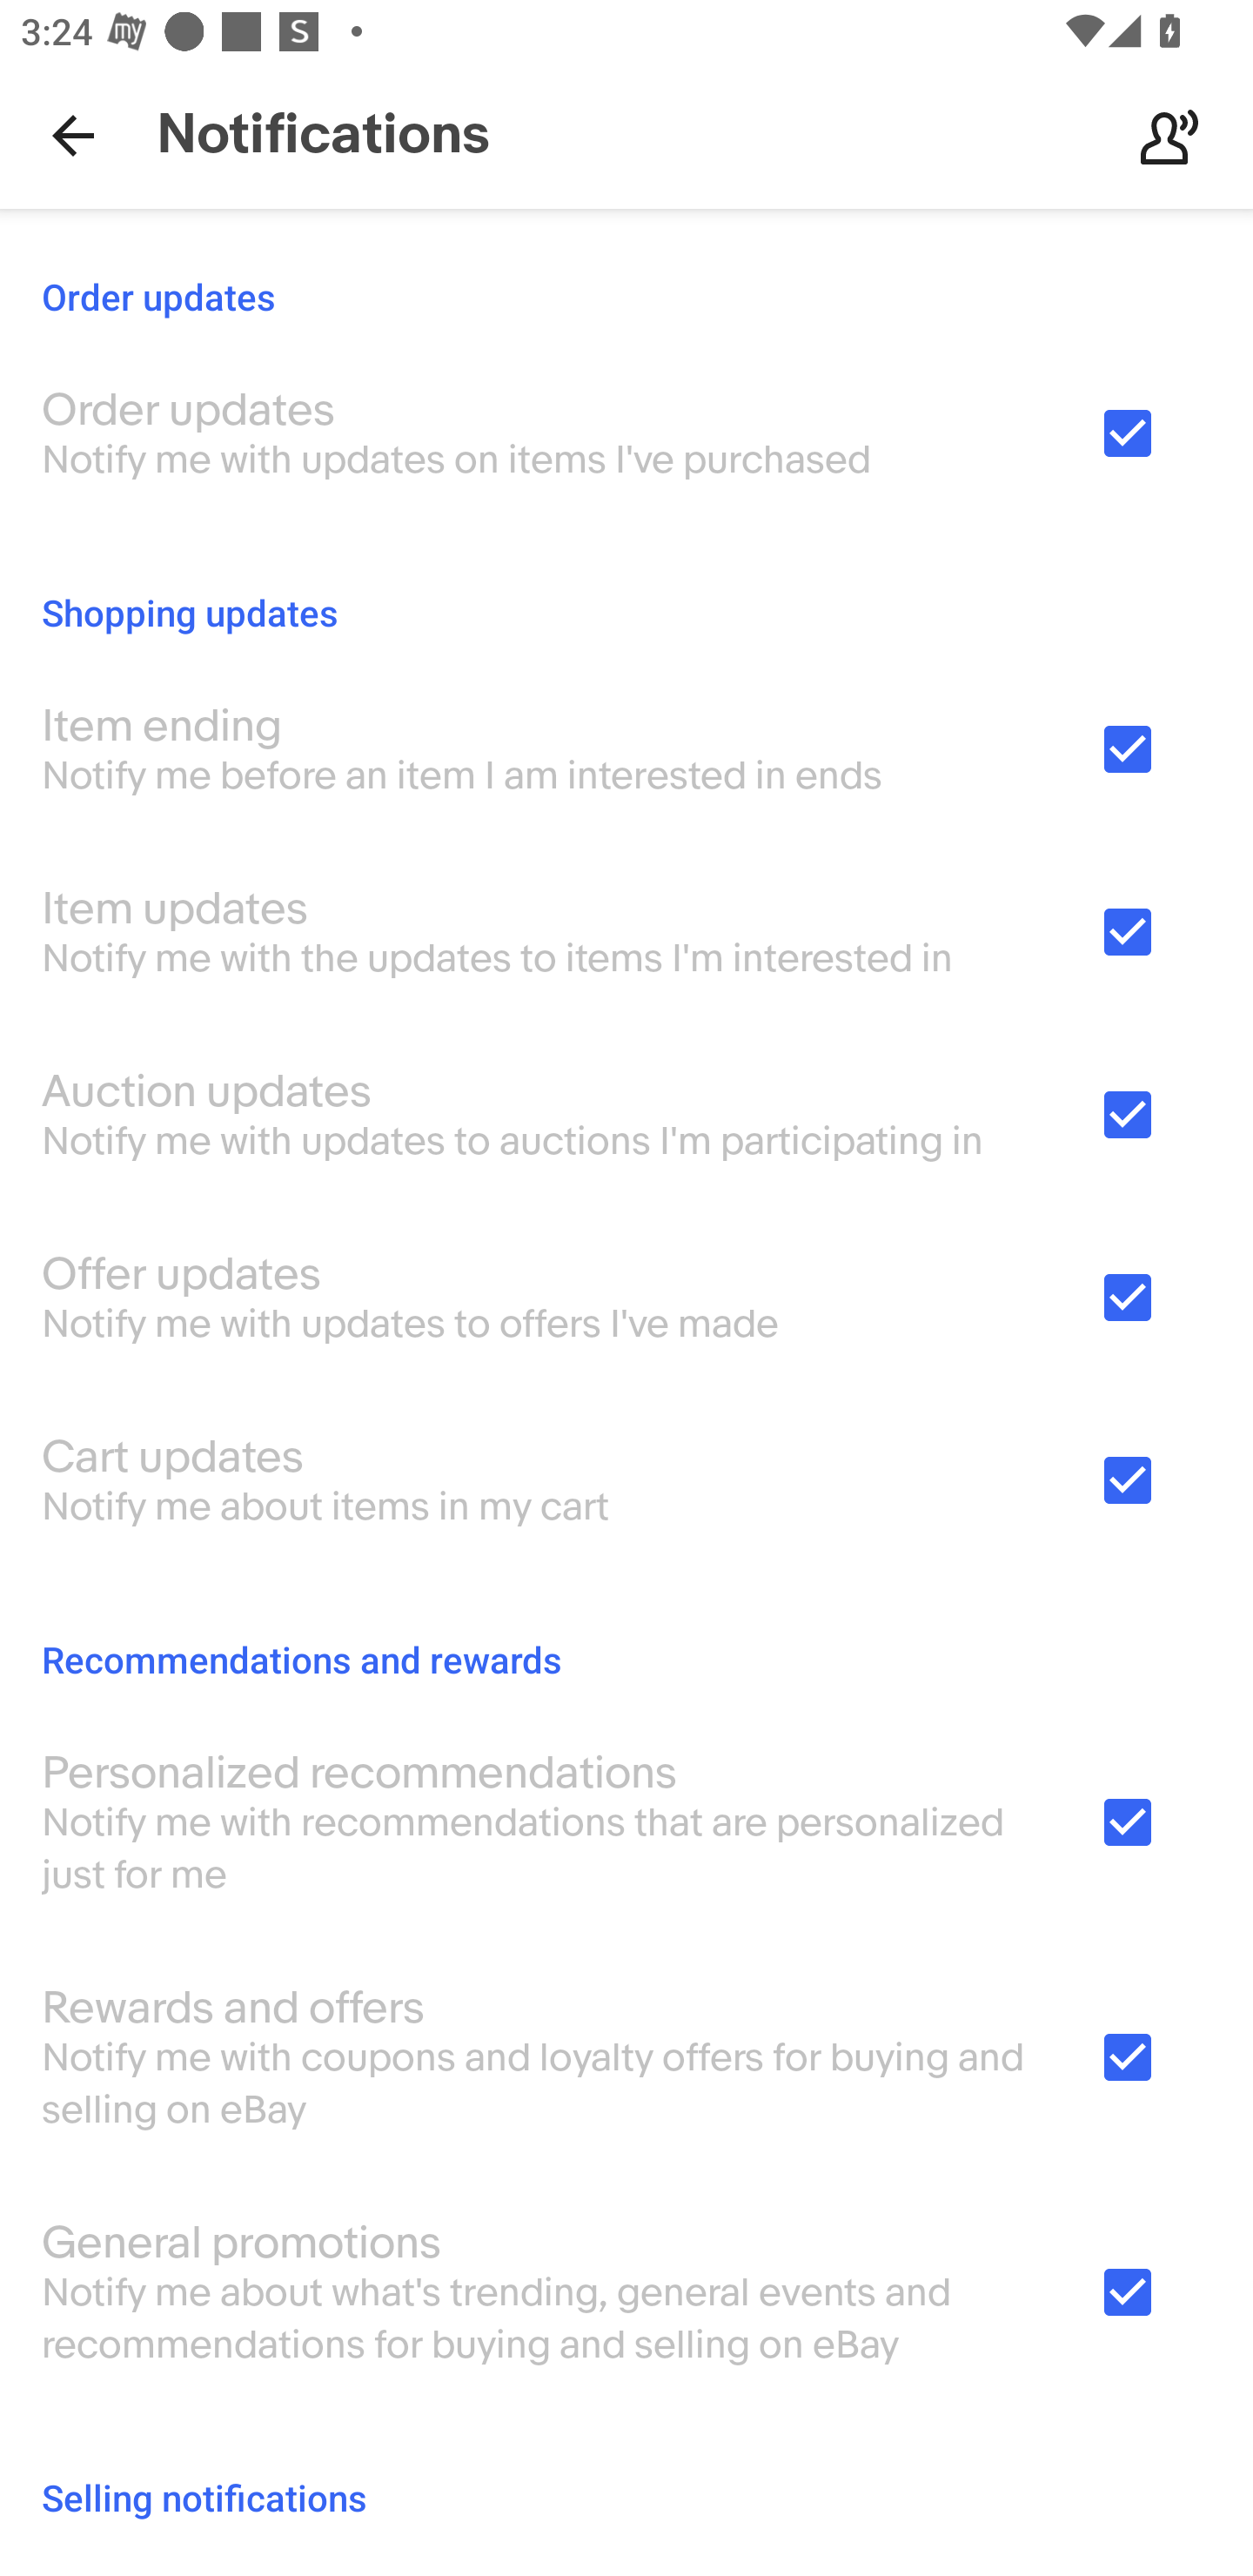  Describe the element at coordinates (1169, 134) in the screenshot. I see `Help` at that location.